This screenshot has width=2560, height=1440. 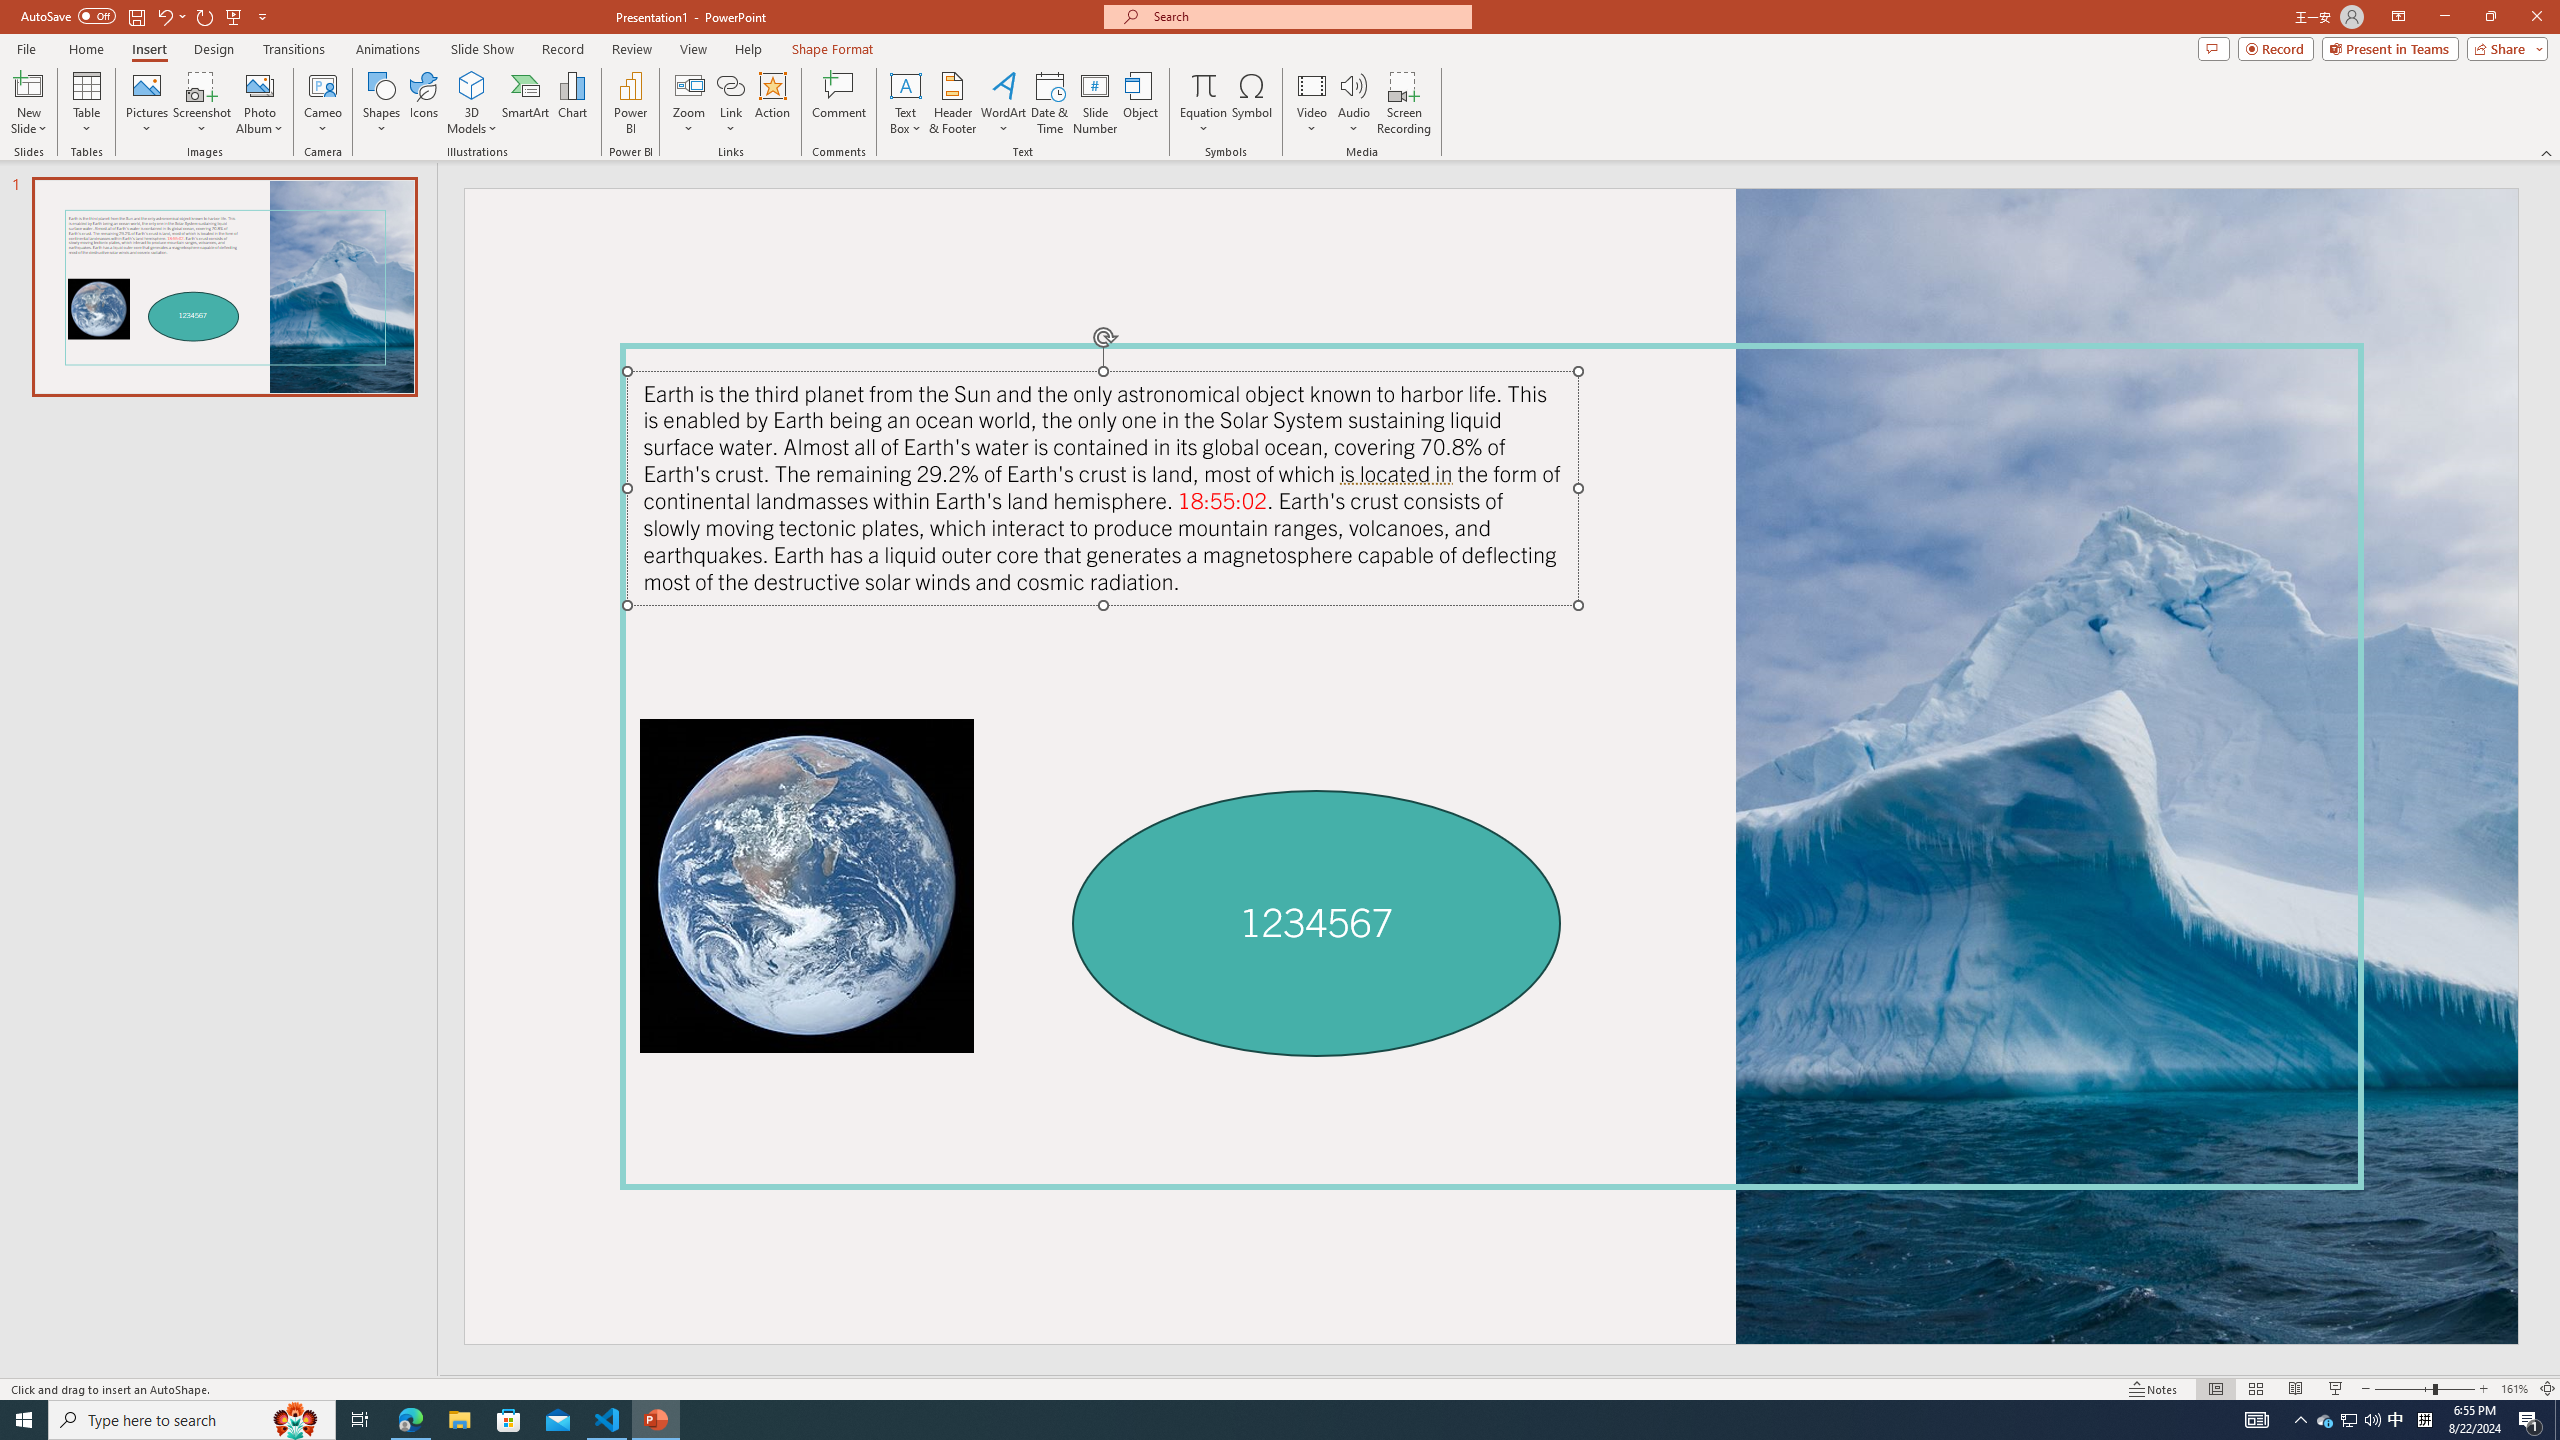 What do you see at coordinates (259, 103) in the screenshot?
I see `Photo Album...` at bounding box center [259, 103].